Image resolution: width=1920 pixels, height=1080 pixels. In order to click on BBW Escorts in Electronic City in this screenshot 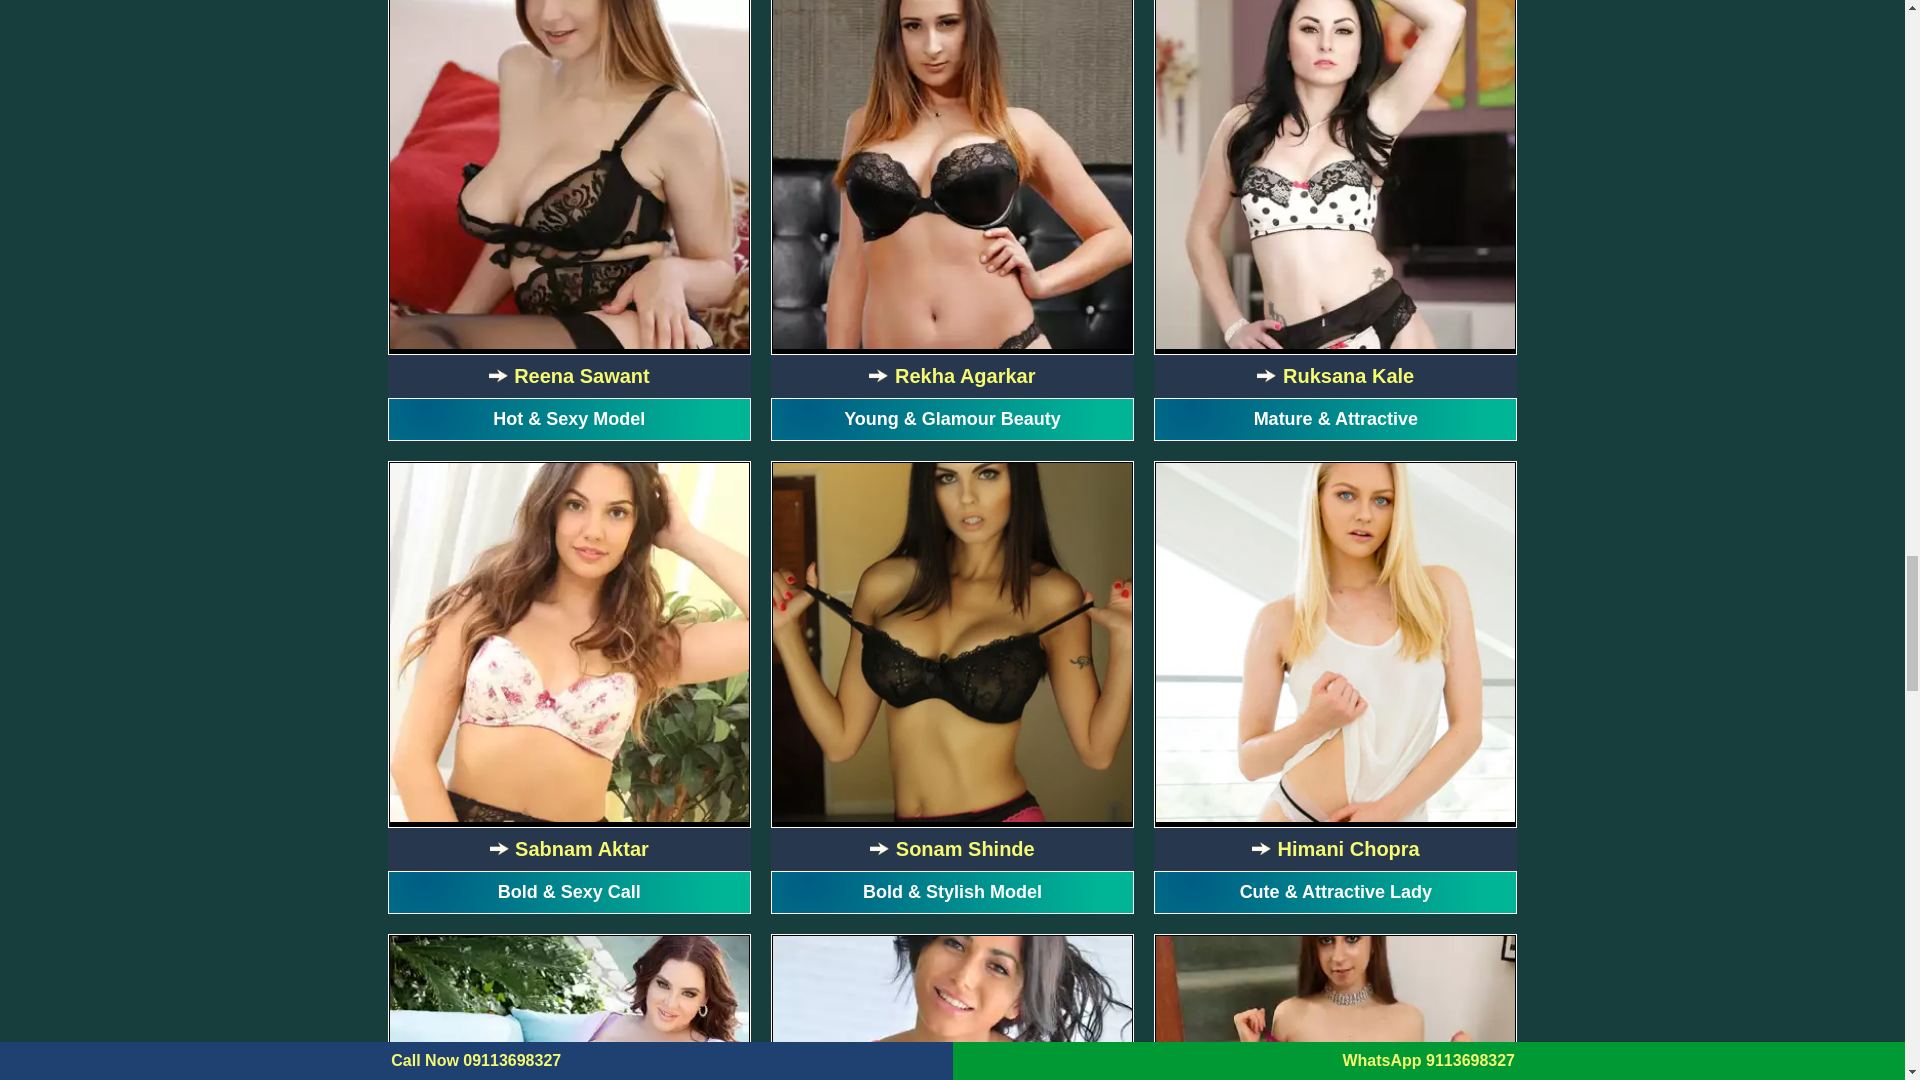, I will do `click(952, 1008)`.